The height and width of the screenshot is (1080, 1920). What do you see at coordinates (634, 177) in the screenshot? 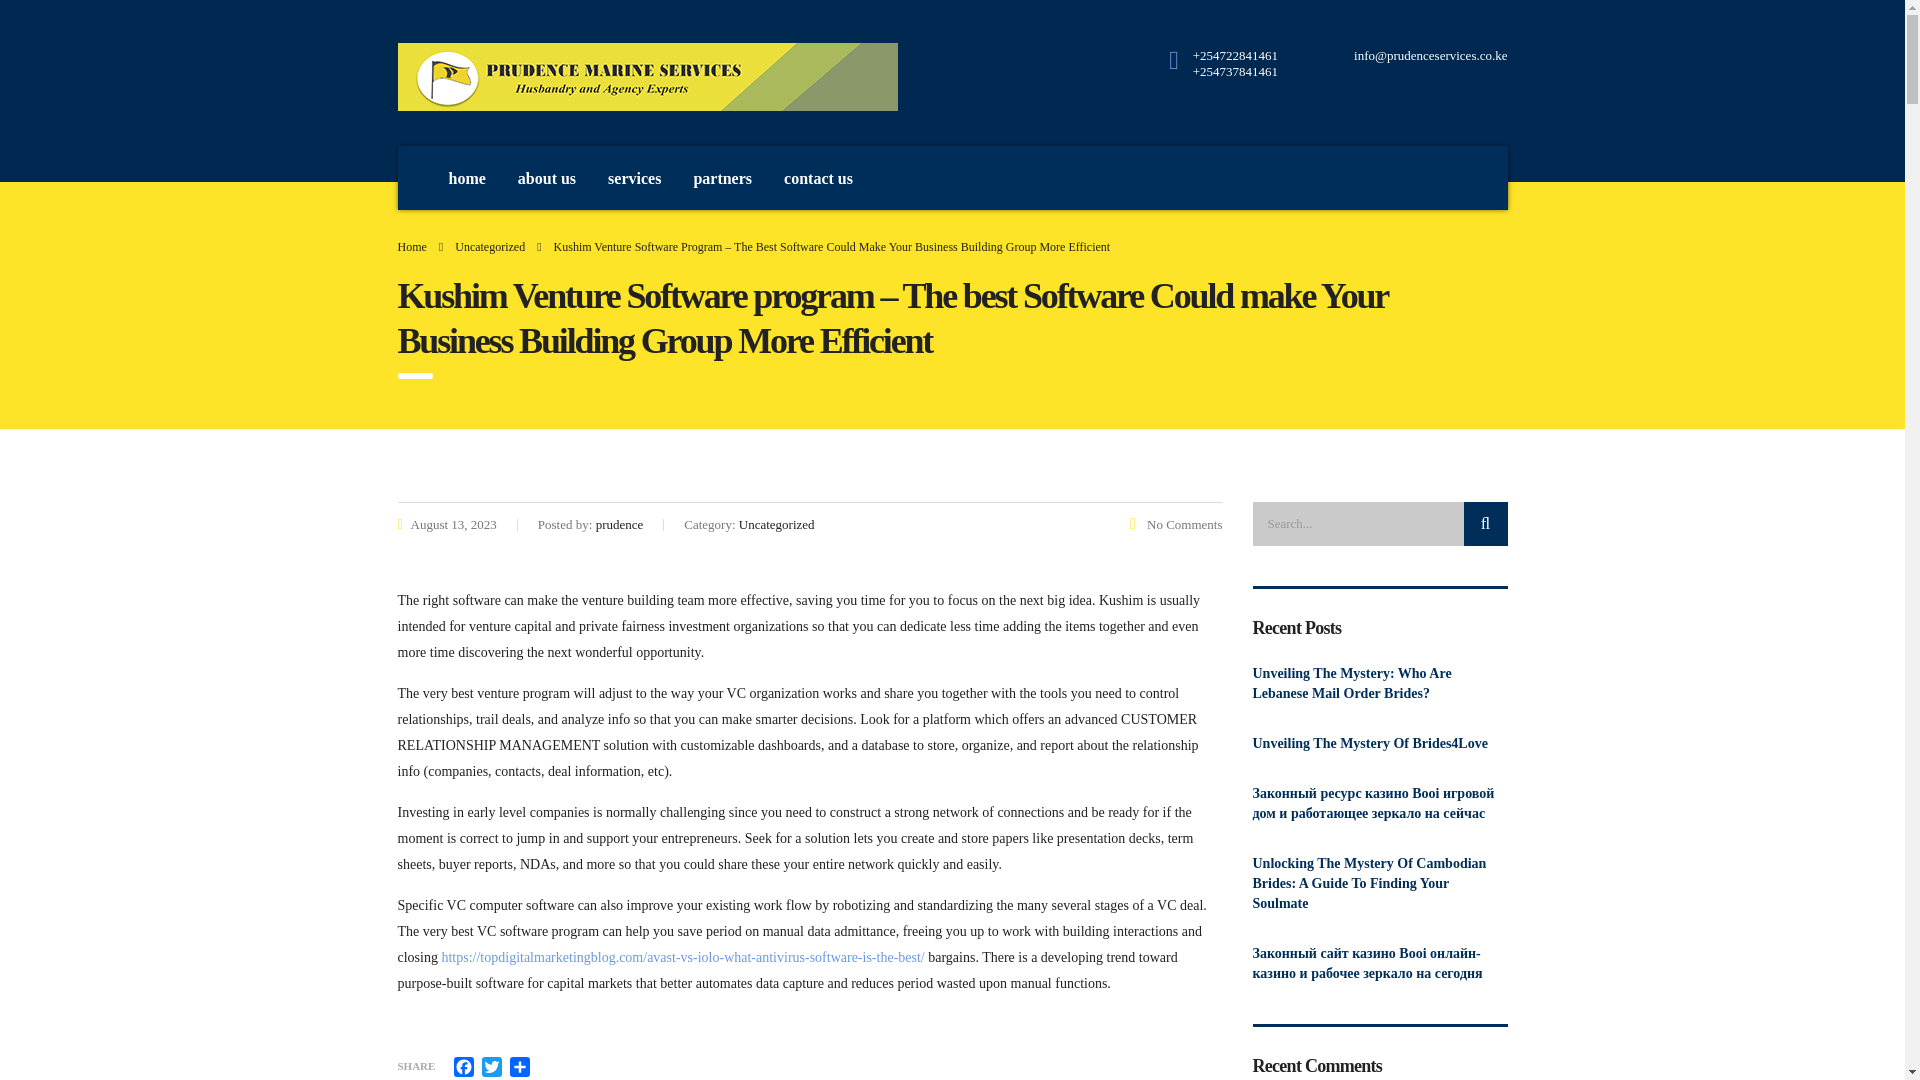
I see `services` at bounding box center [634, 177].